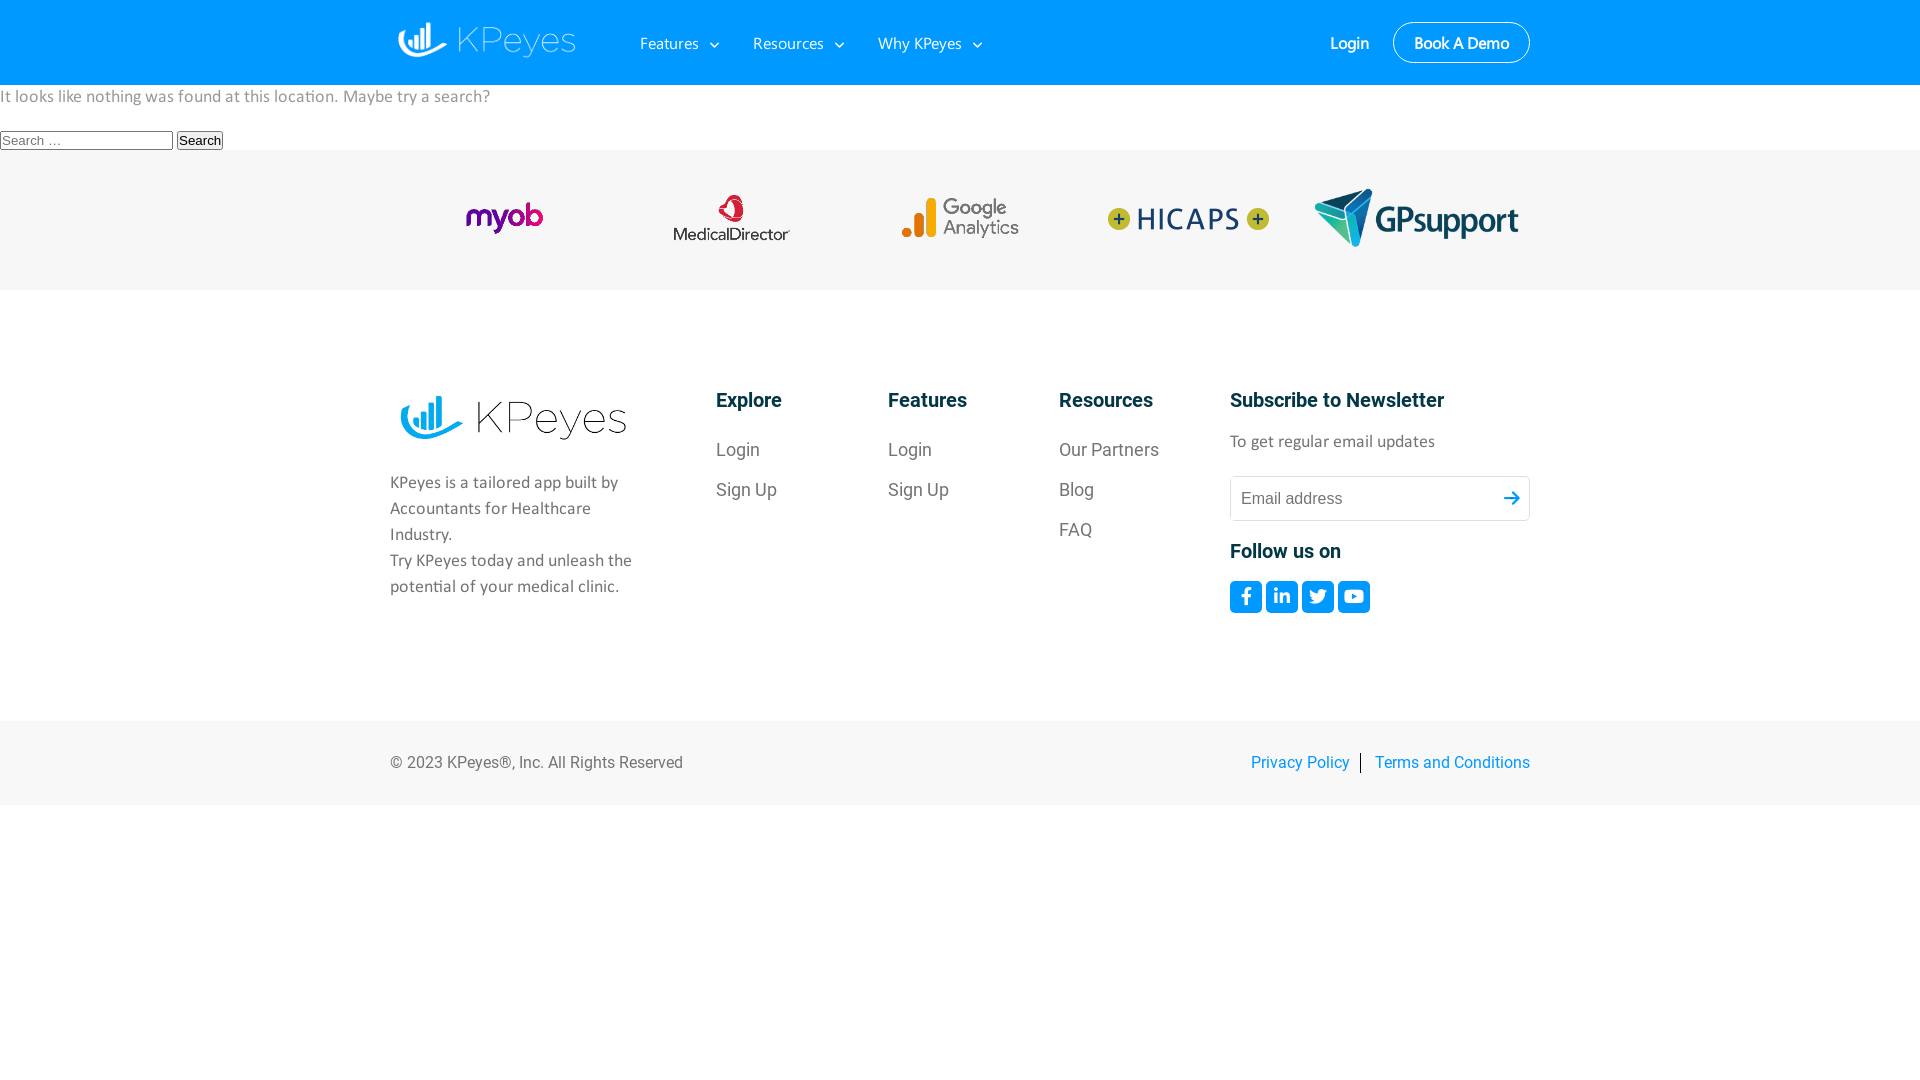 This screenshot has height=1080, width=1920. Describe the element at coordinates (490, 40) in the screenshot. I see `KPeyes` at that location.